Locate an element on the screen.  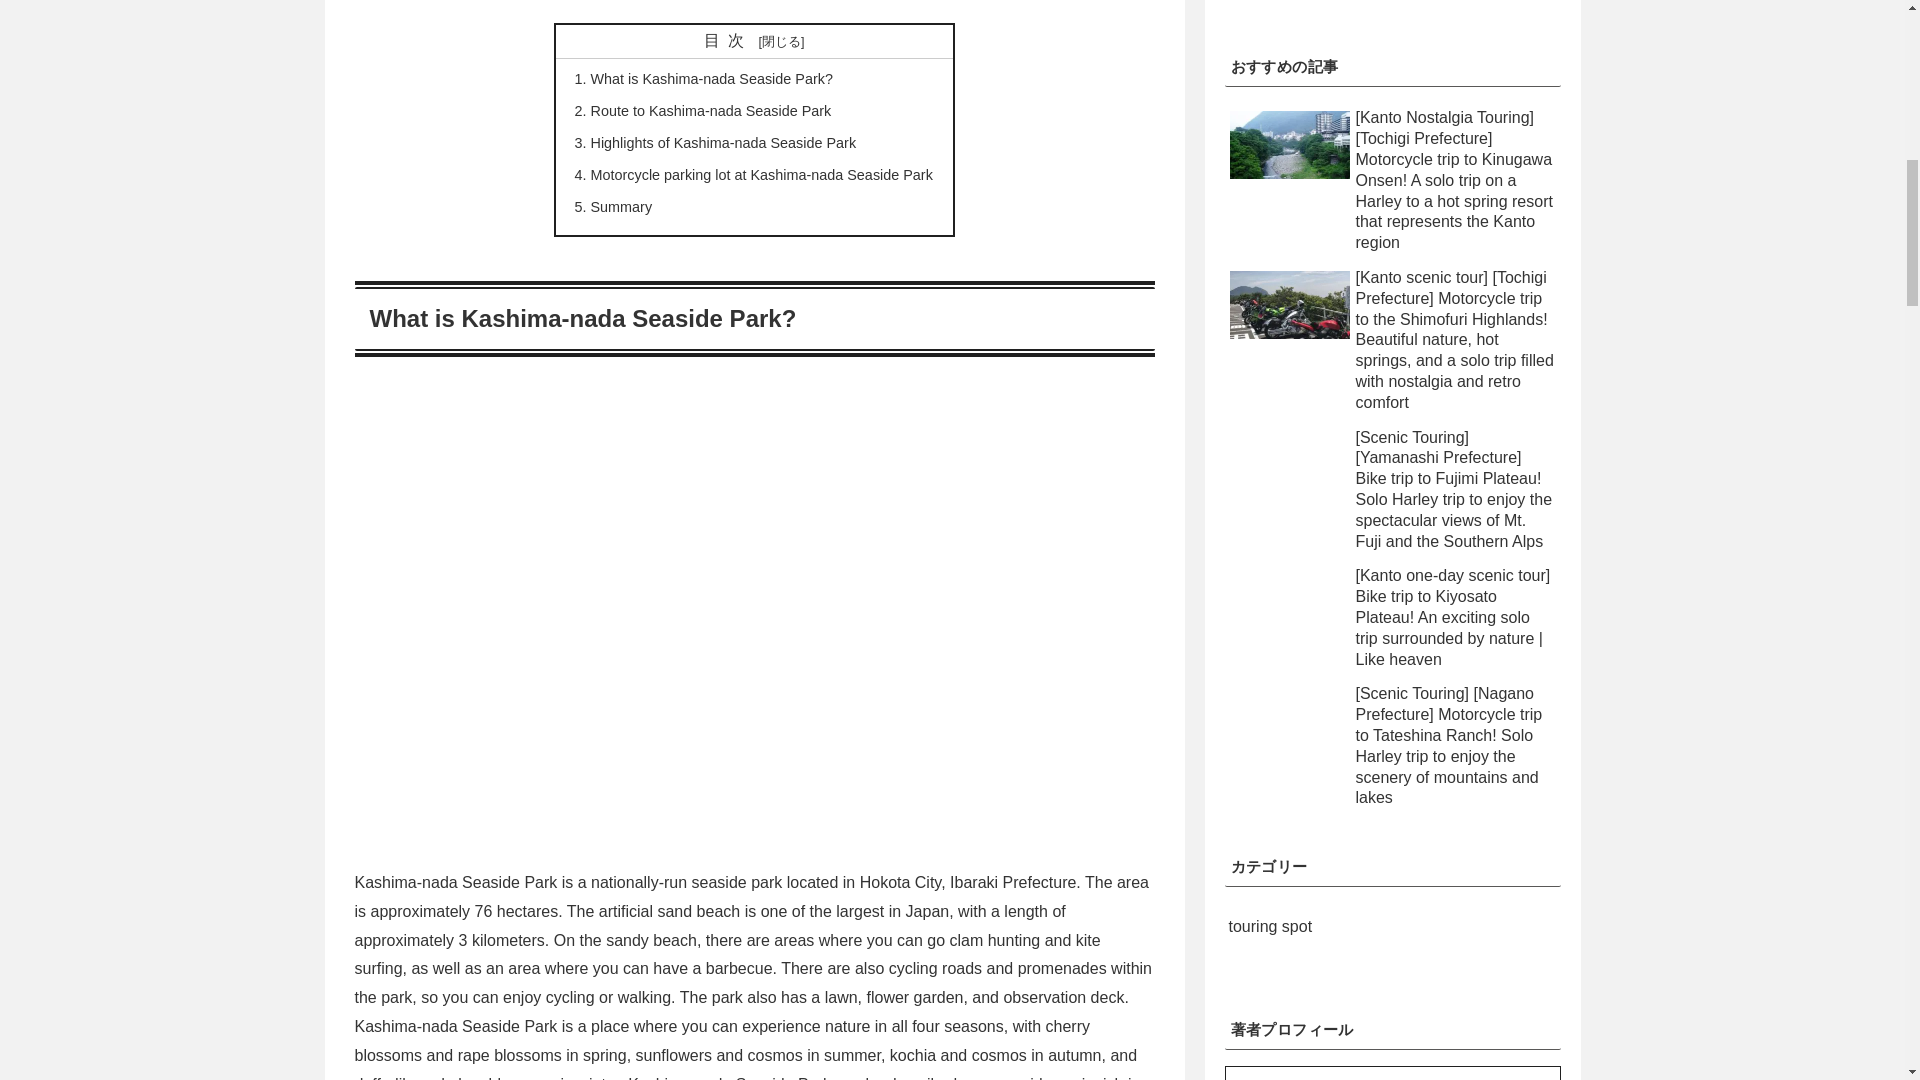
Summary is located at coordinates (622, 206).